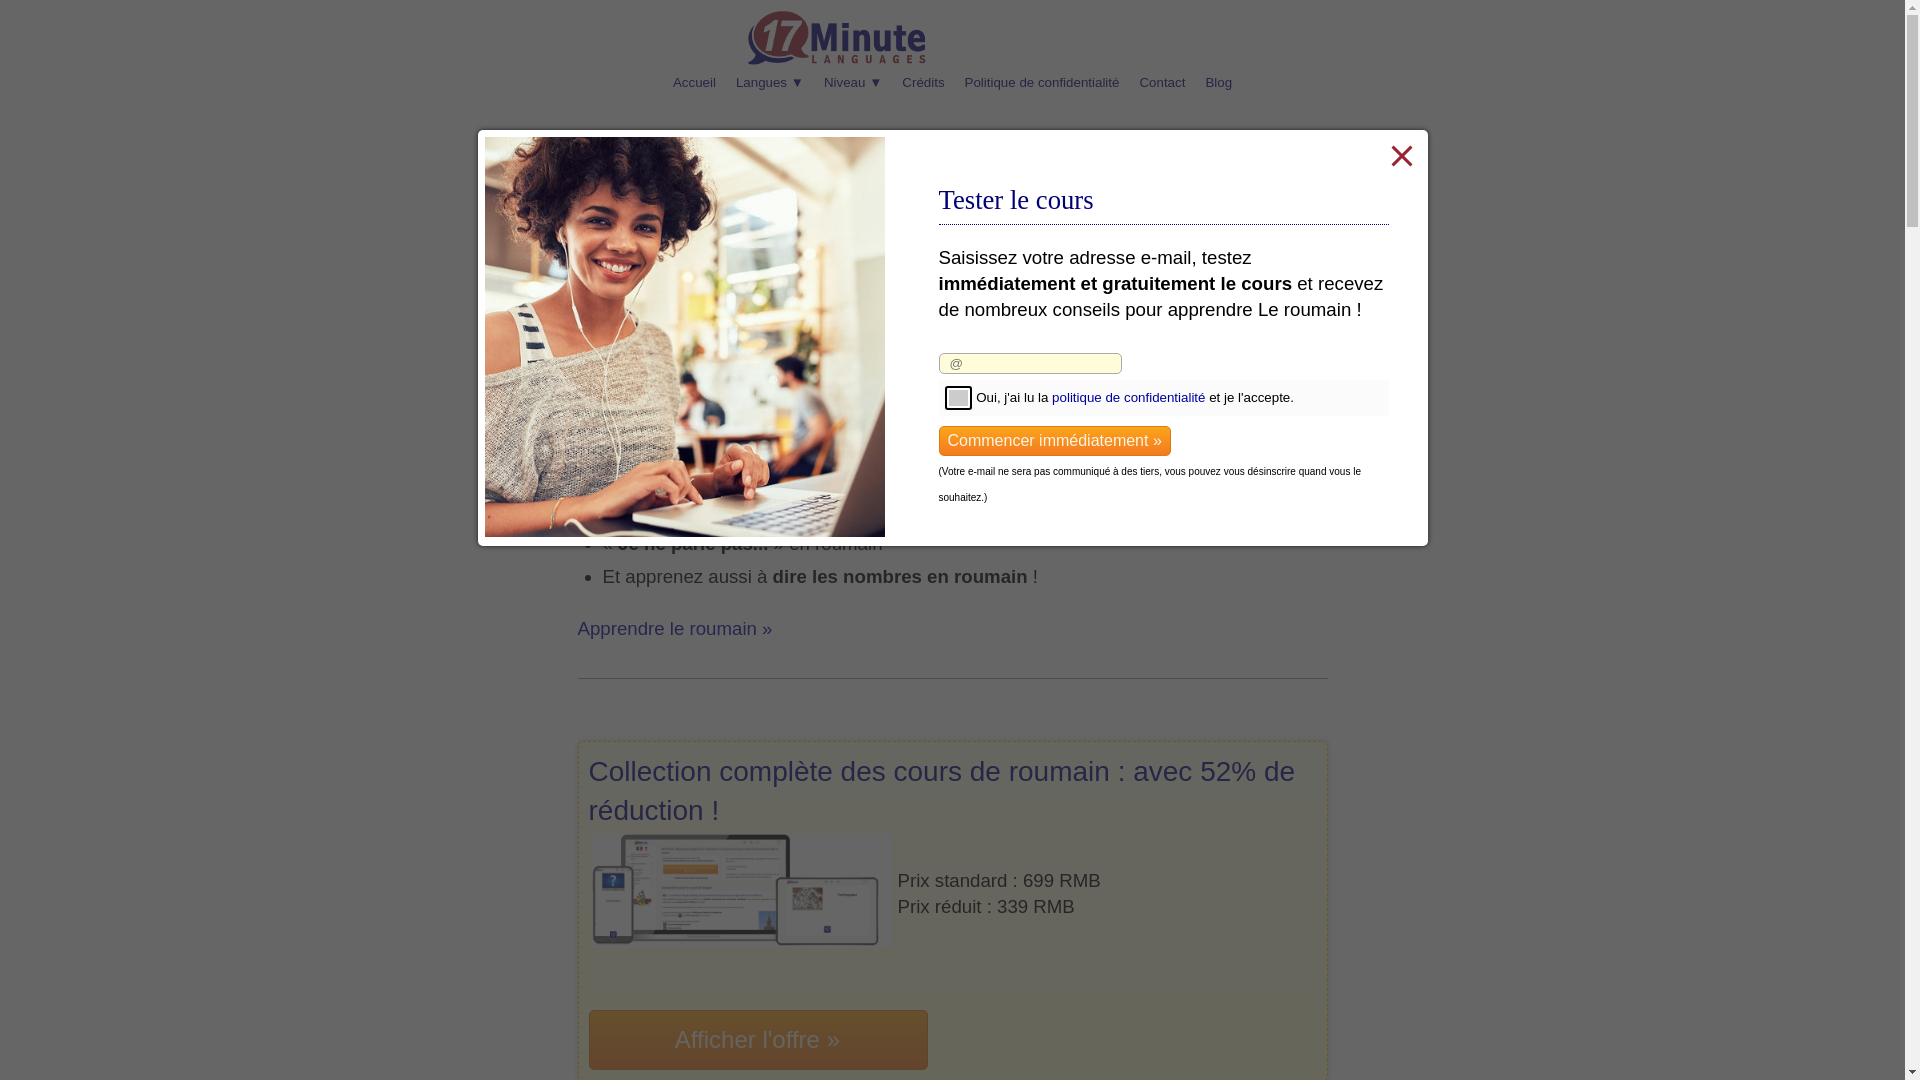 The width and height of the screenshot is (1920, 1080). I want to click on Contact, so click(1162, 84).